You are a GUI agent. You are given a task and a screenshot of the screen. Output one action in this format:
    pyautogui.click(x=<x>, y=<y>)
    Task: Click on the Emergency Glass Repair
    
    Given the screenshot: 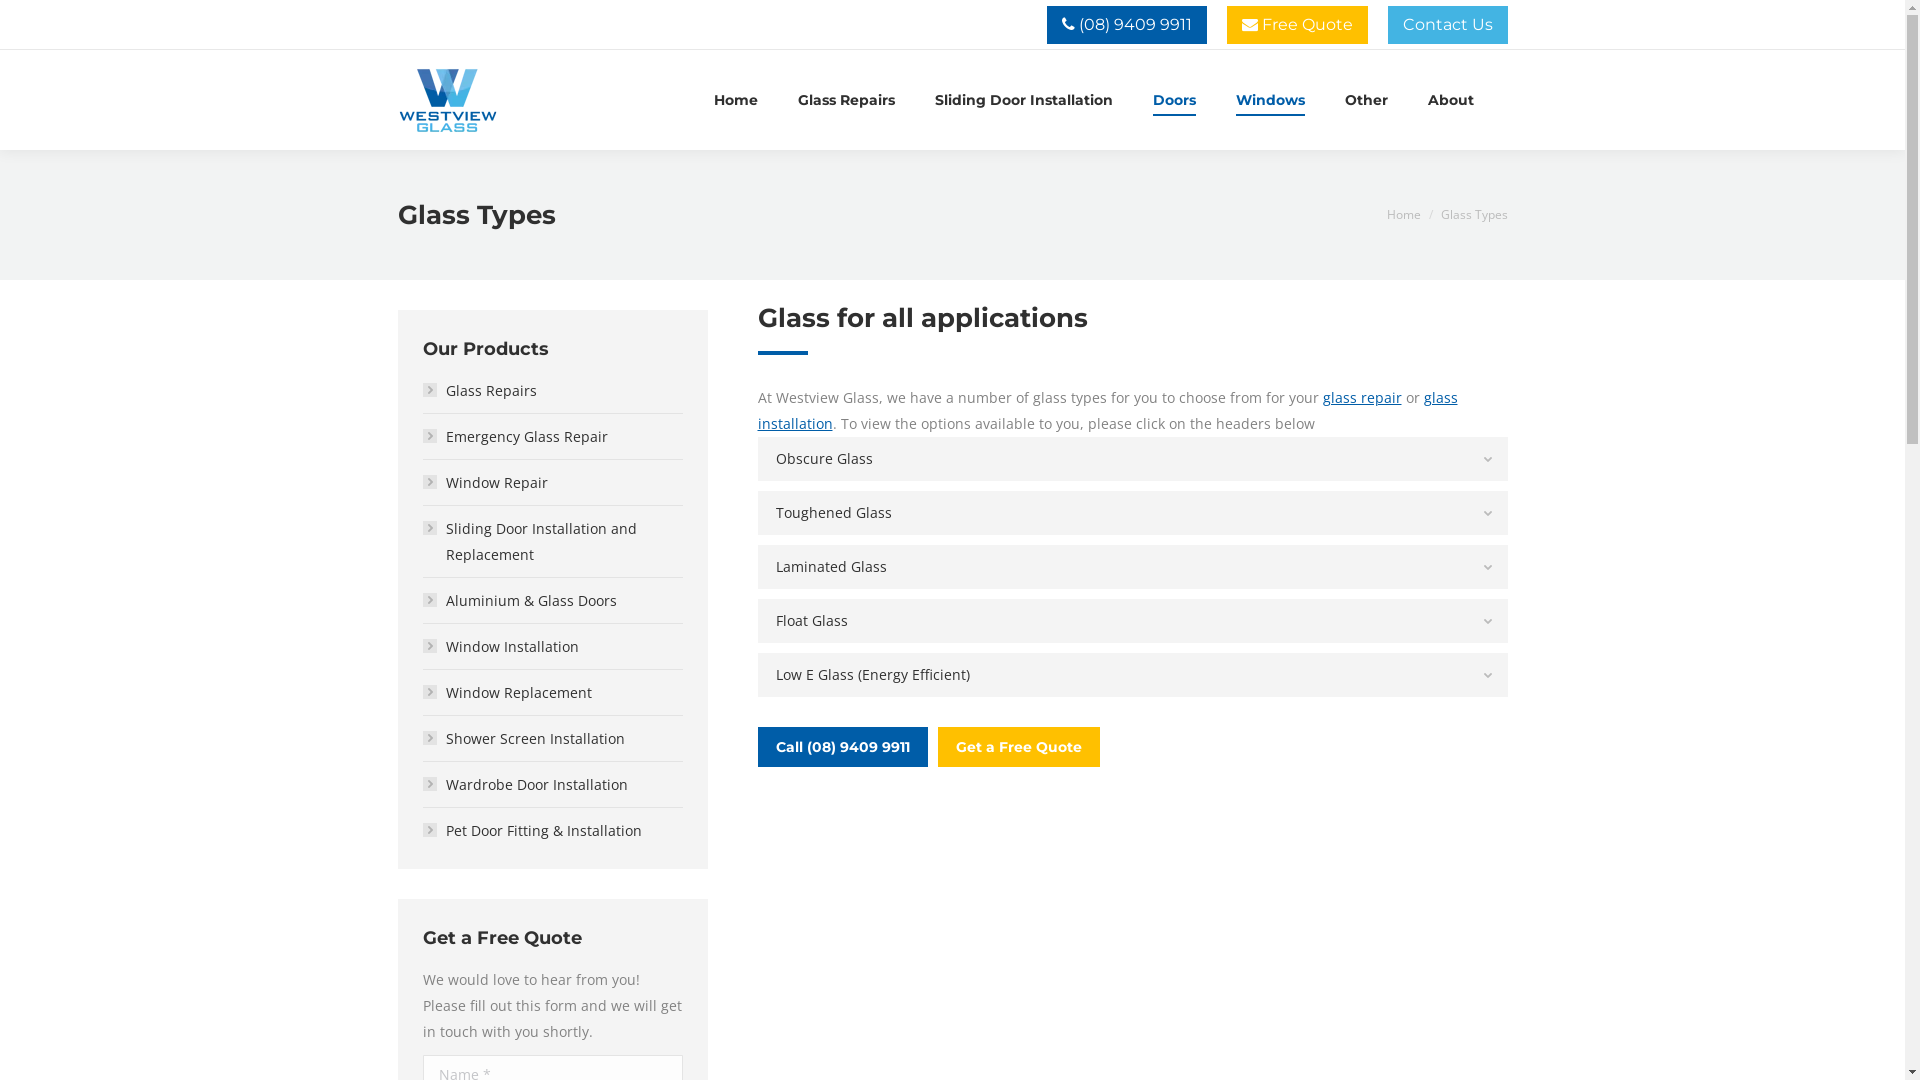 What is the action you would take?
    pyautogui.click(x=522, y=437)
    